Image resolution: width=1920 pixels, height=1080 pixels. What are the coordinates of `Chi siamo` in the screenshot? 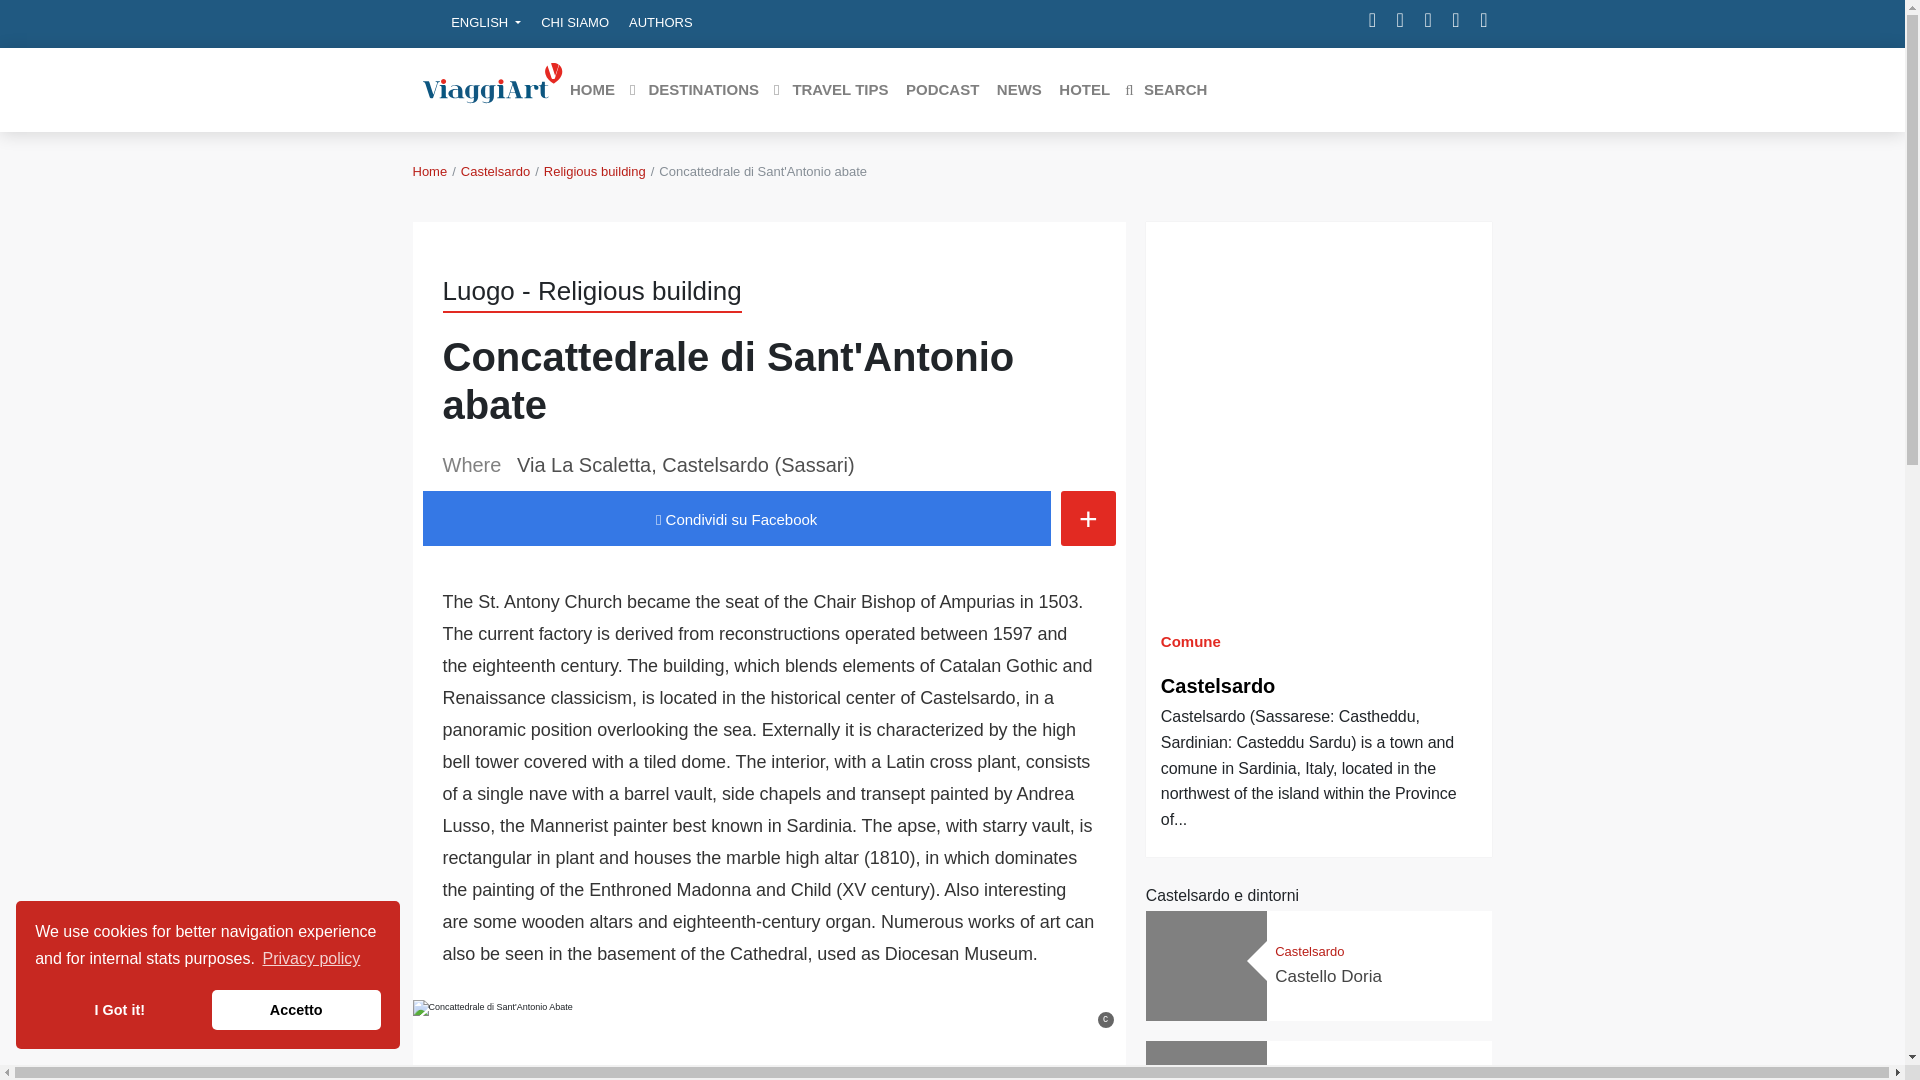 It's located at (574, 22).